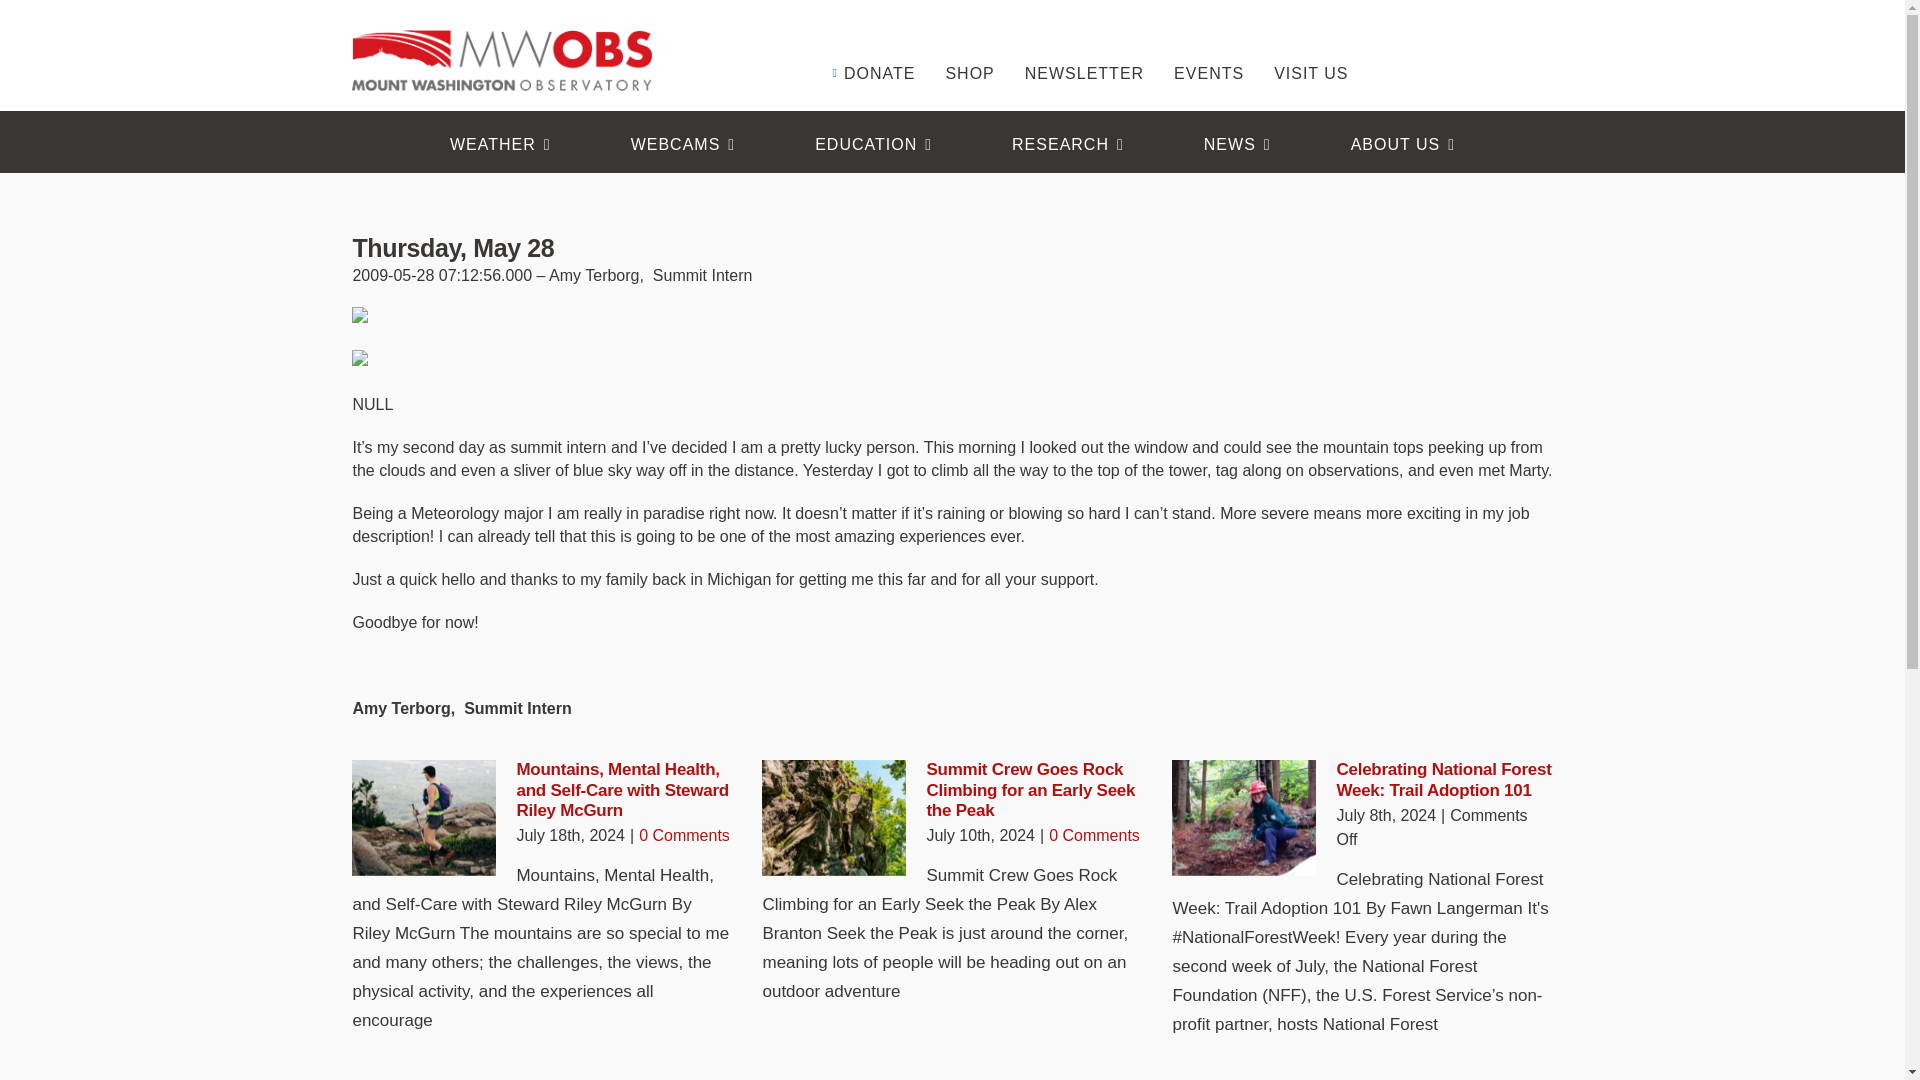 This screenshot has height=1080, width=1920. I want to click on NEWSLETTER, so click(1084, 44).